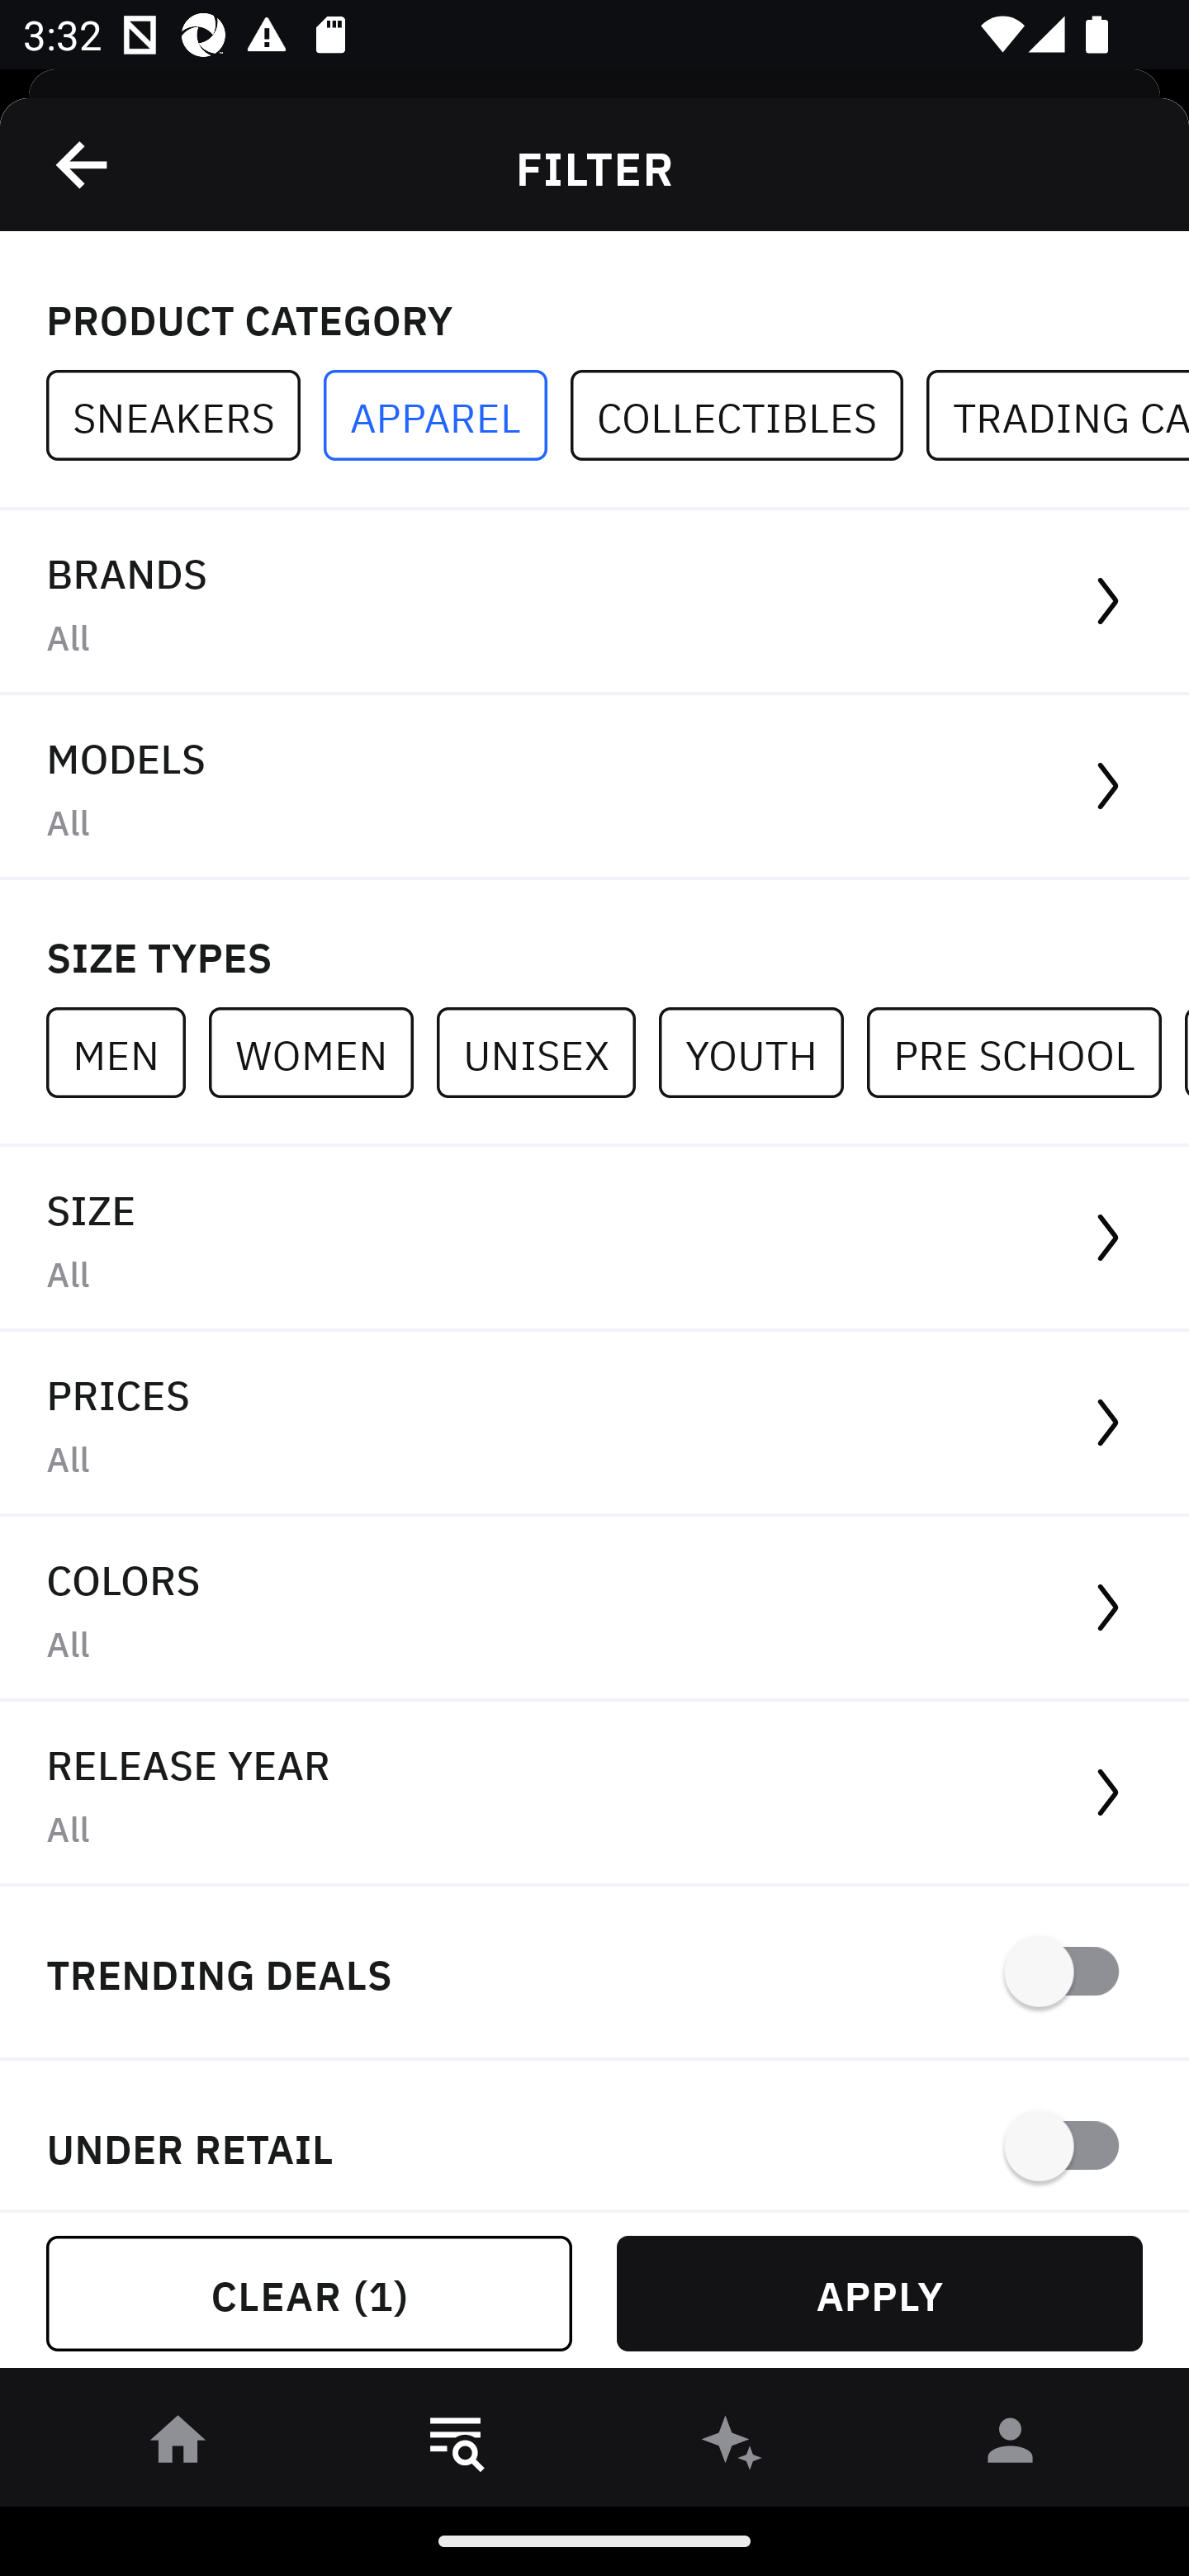 Image resolution: width=1189 pixels, height=2576 pixels. Describe the element at coordinates (594, 1973) in the screenshot. I see `TRENDING DEALS` at that location.